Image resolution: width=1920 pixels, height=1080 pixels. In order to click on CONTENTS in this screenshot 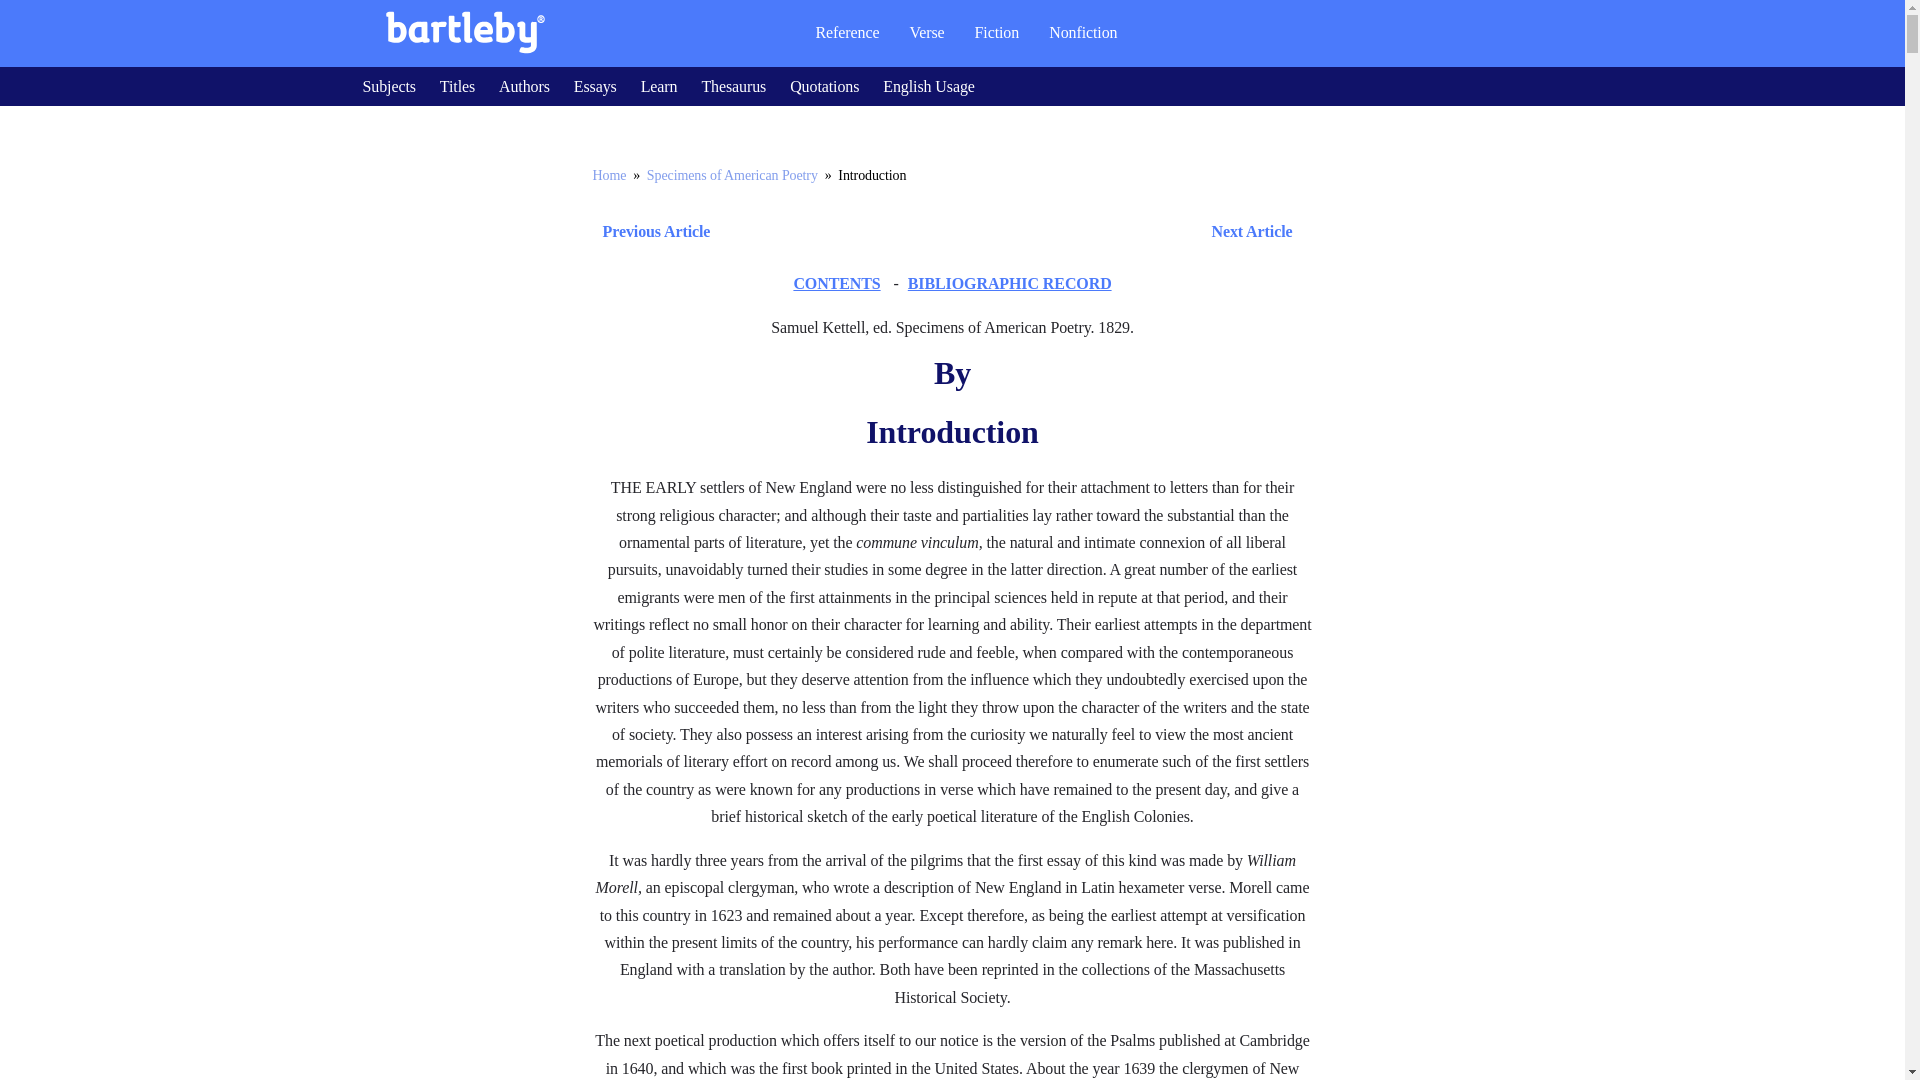, I will do `click(836, 283)`.